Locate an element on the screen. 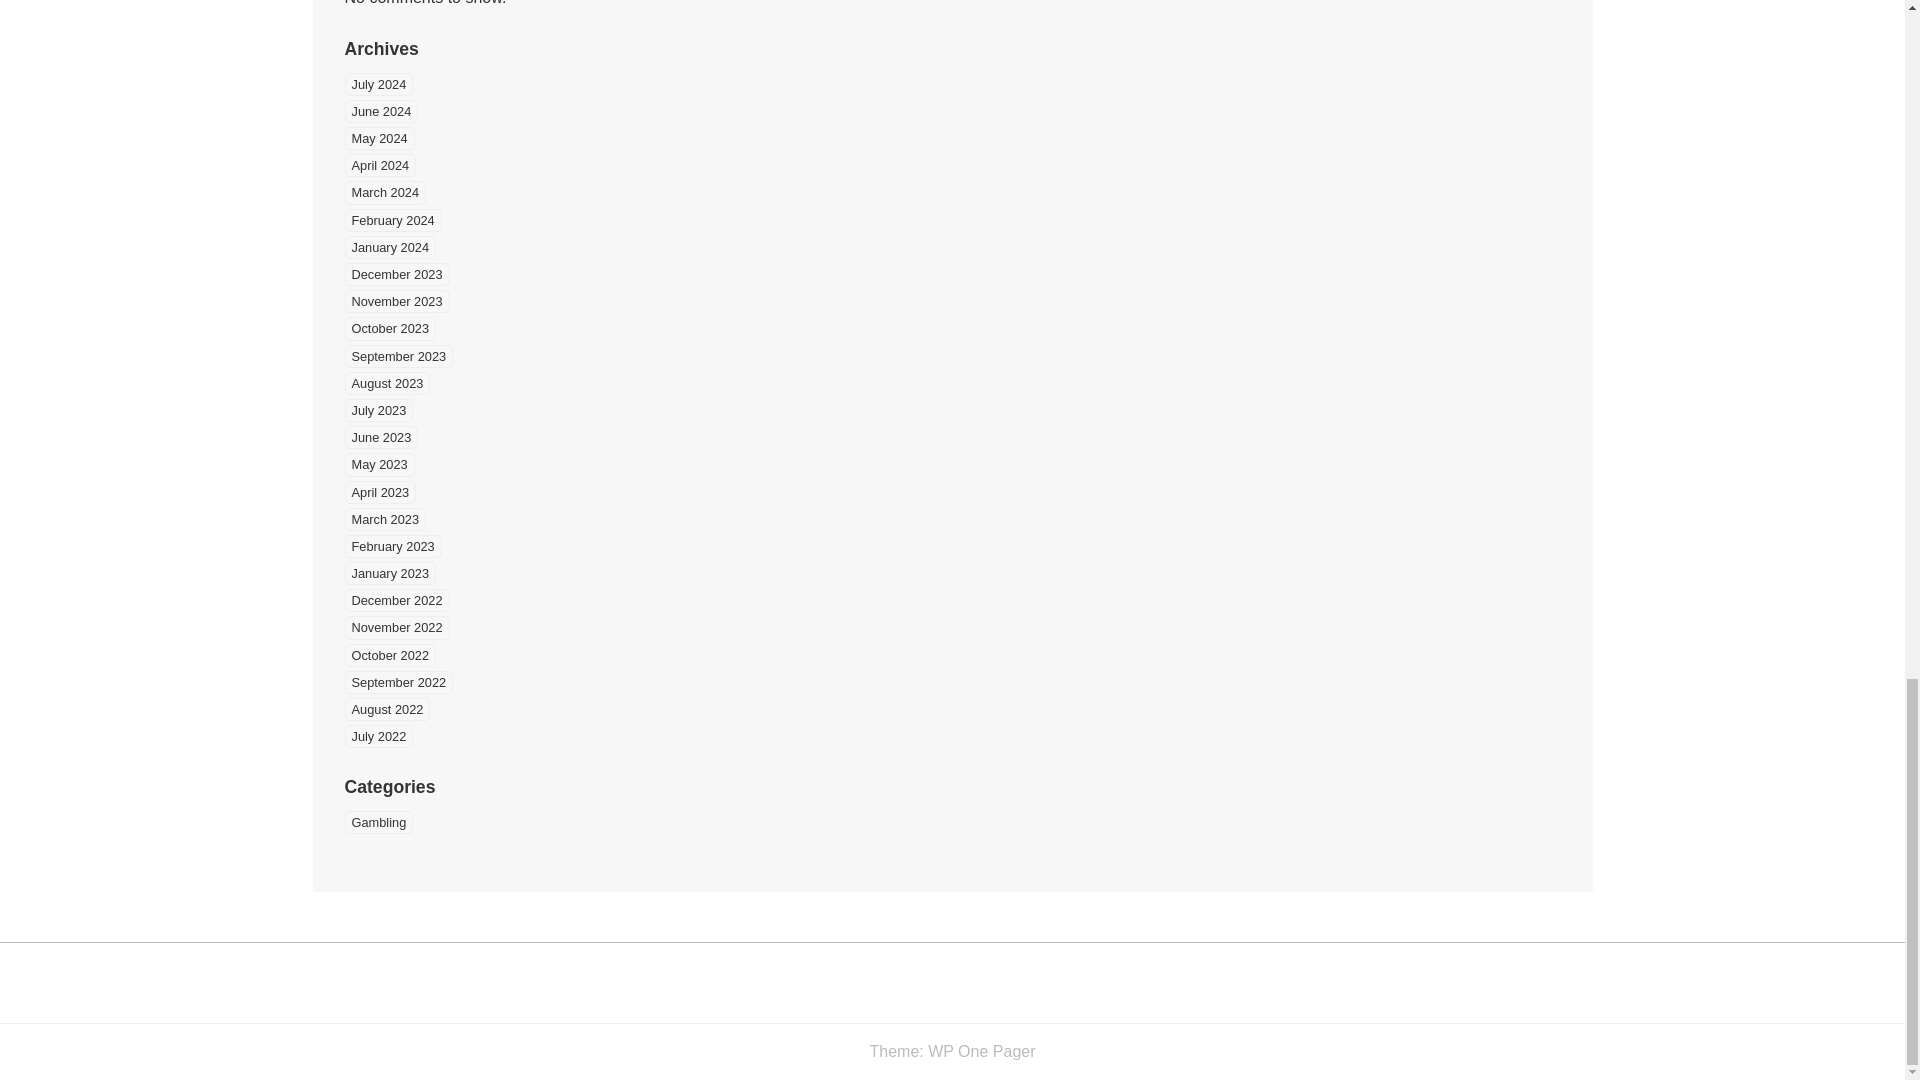  July 2024 is located at coordinates (378, 84).